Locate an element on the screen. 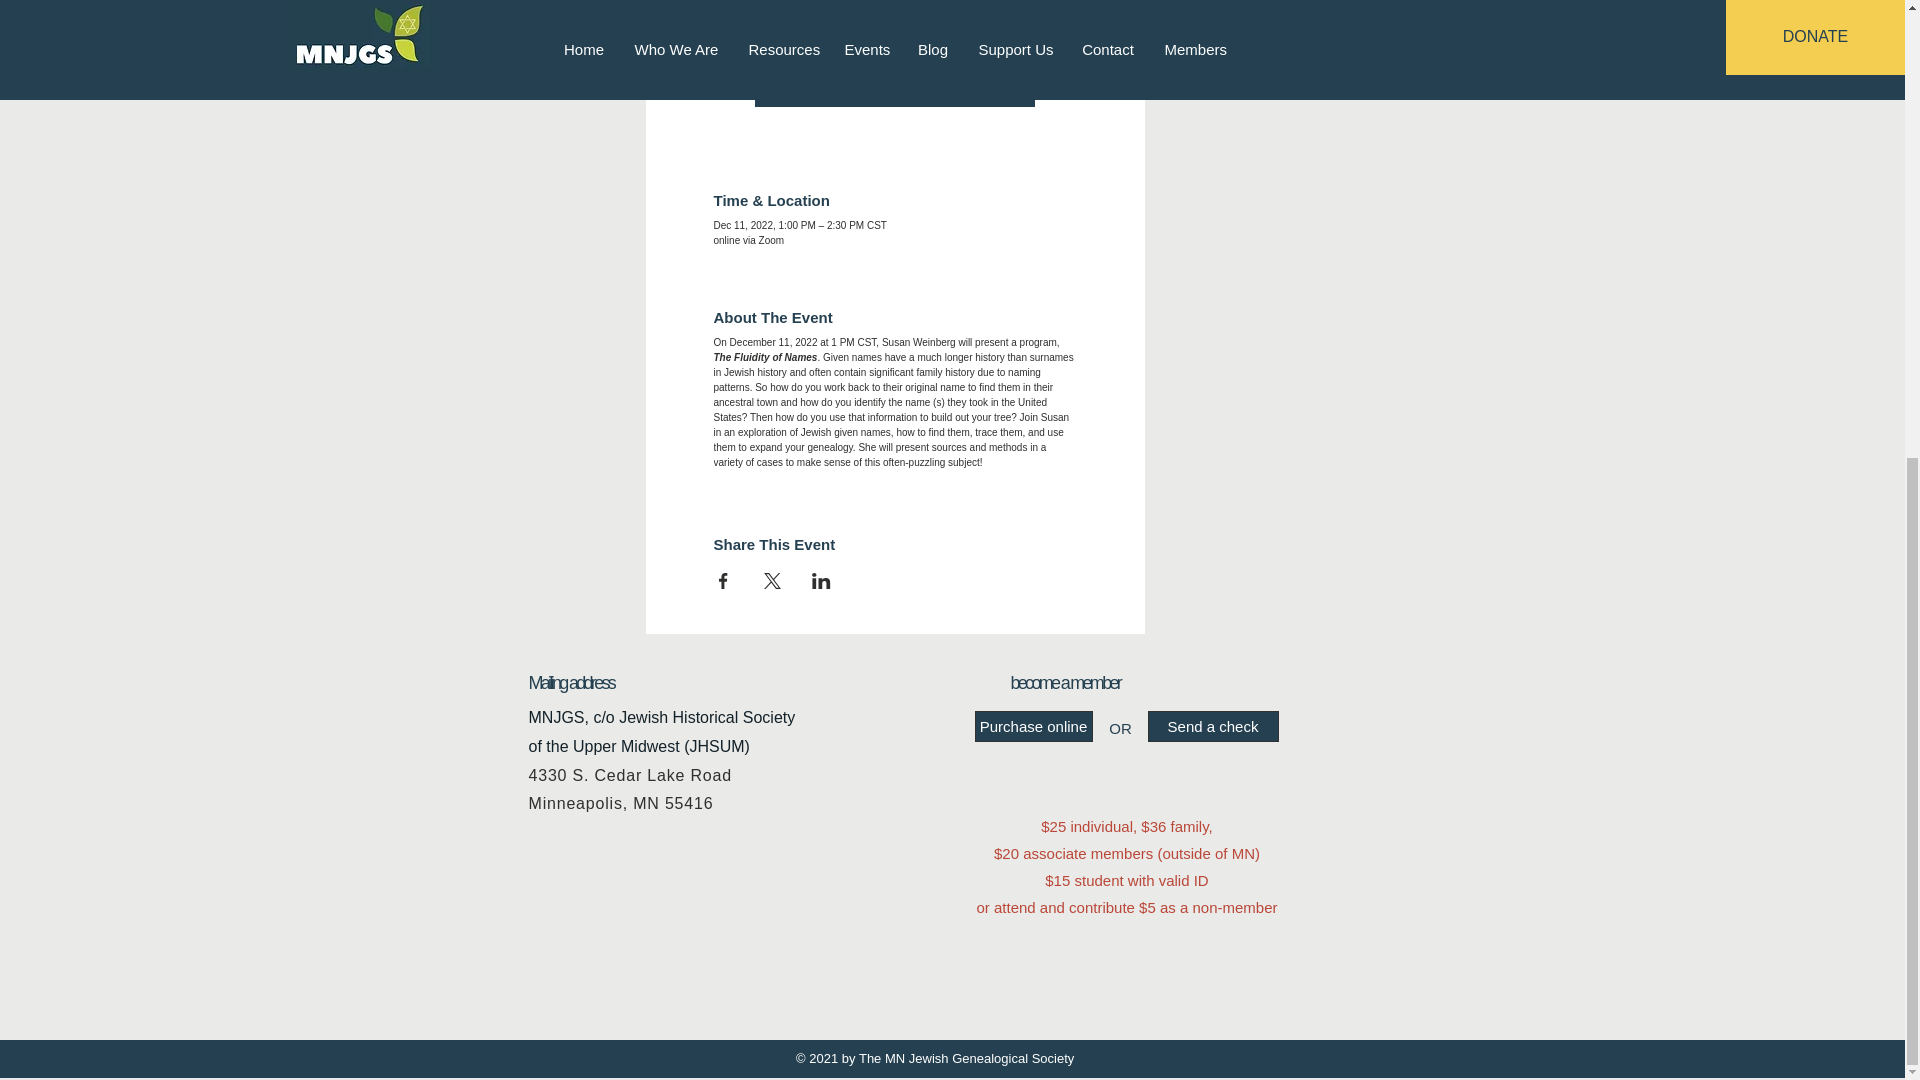 This screenshot has width=1920, height=1080. See other events is located at coordinates (896, 73).